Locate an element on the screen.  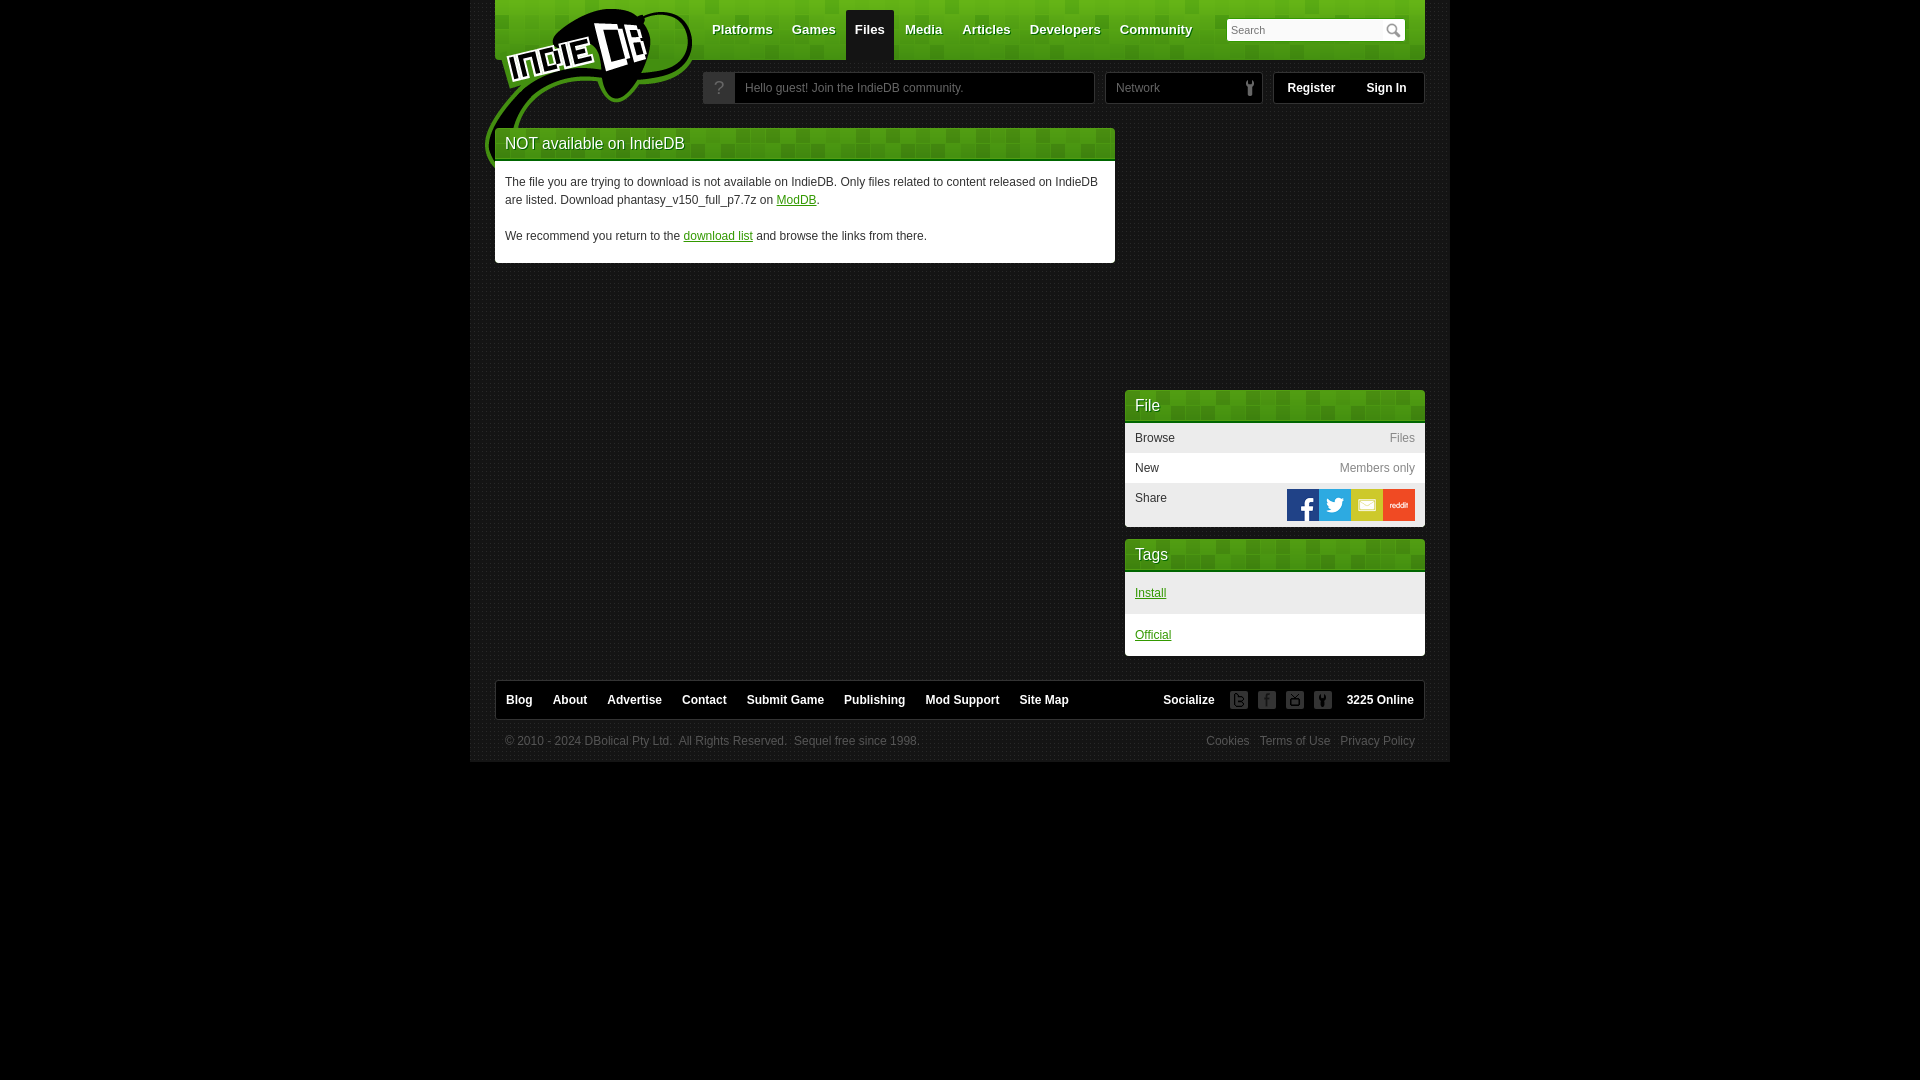
Join IndieDB is located at coordinates (720, 88).